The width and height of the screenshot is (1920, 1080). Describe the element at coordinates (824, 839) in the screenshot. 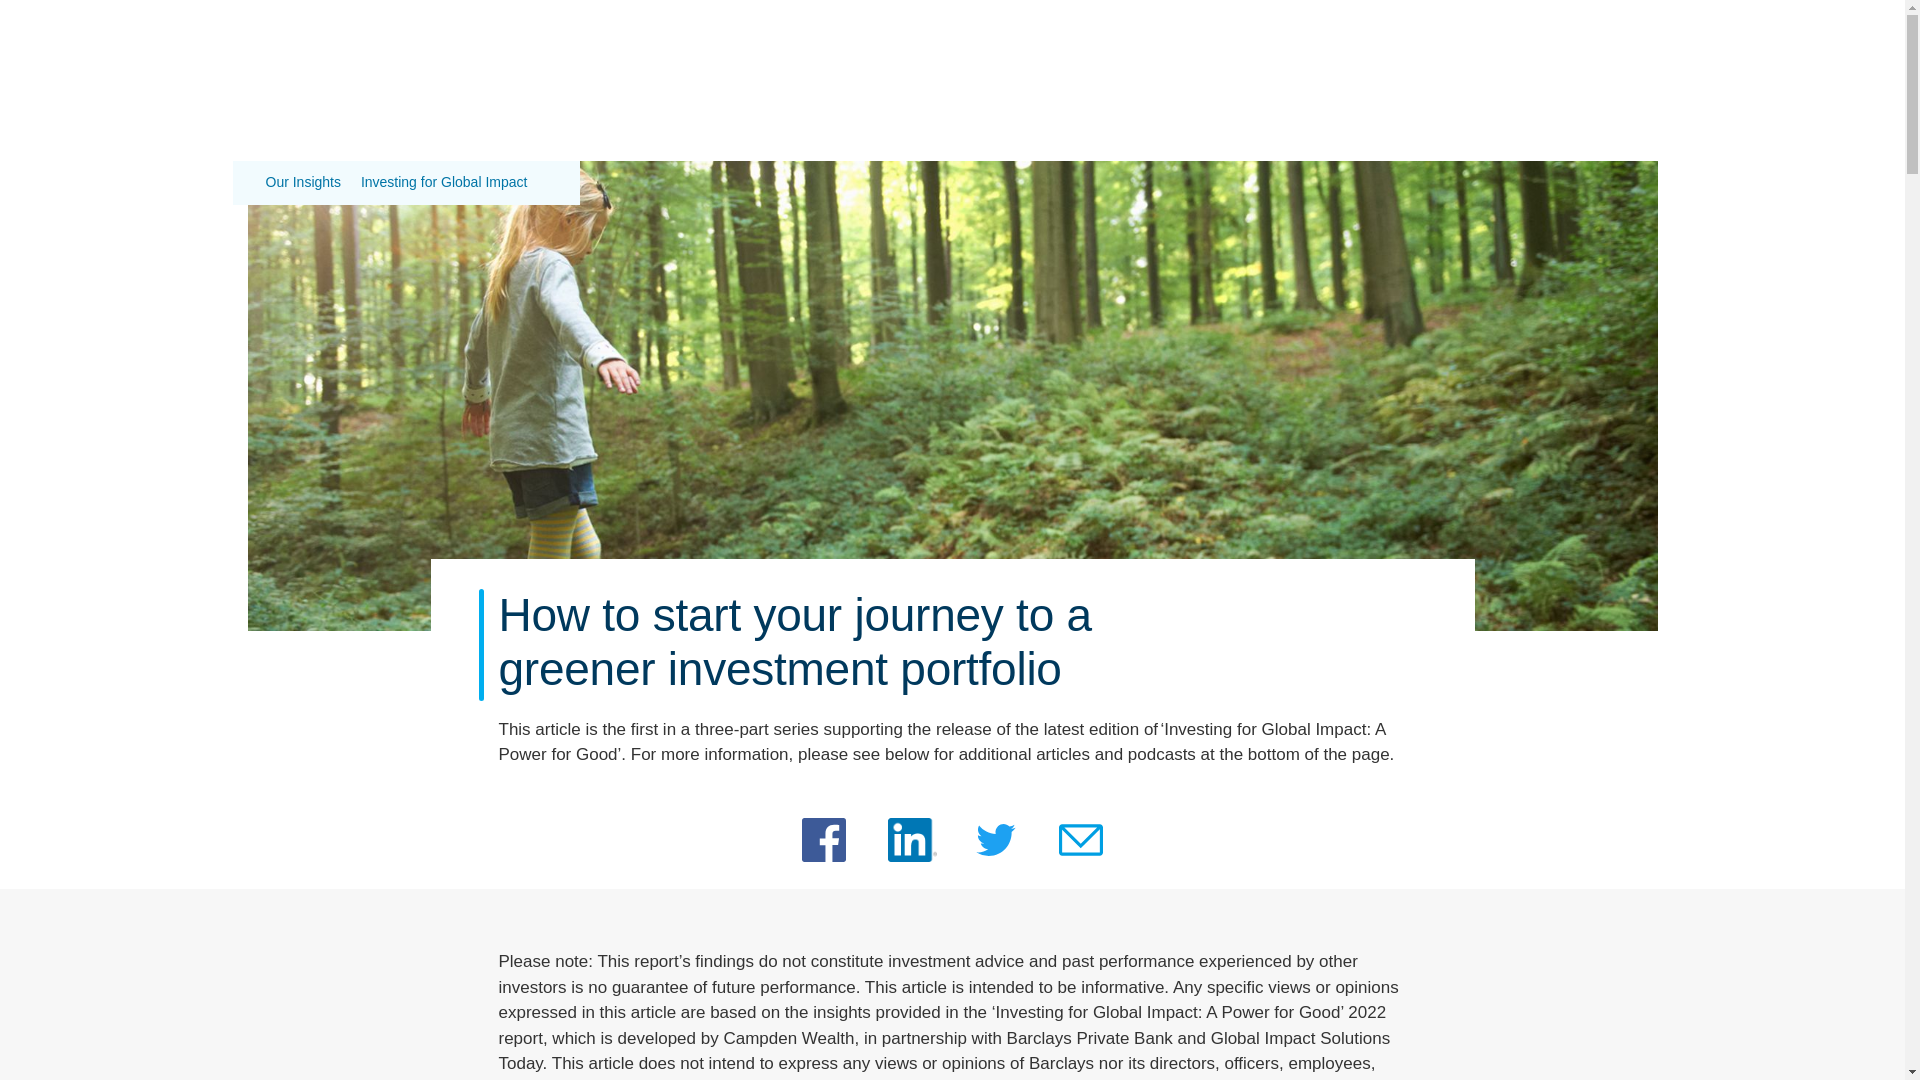

I see `Share page via Facebook` at that location.